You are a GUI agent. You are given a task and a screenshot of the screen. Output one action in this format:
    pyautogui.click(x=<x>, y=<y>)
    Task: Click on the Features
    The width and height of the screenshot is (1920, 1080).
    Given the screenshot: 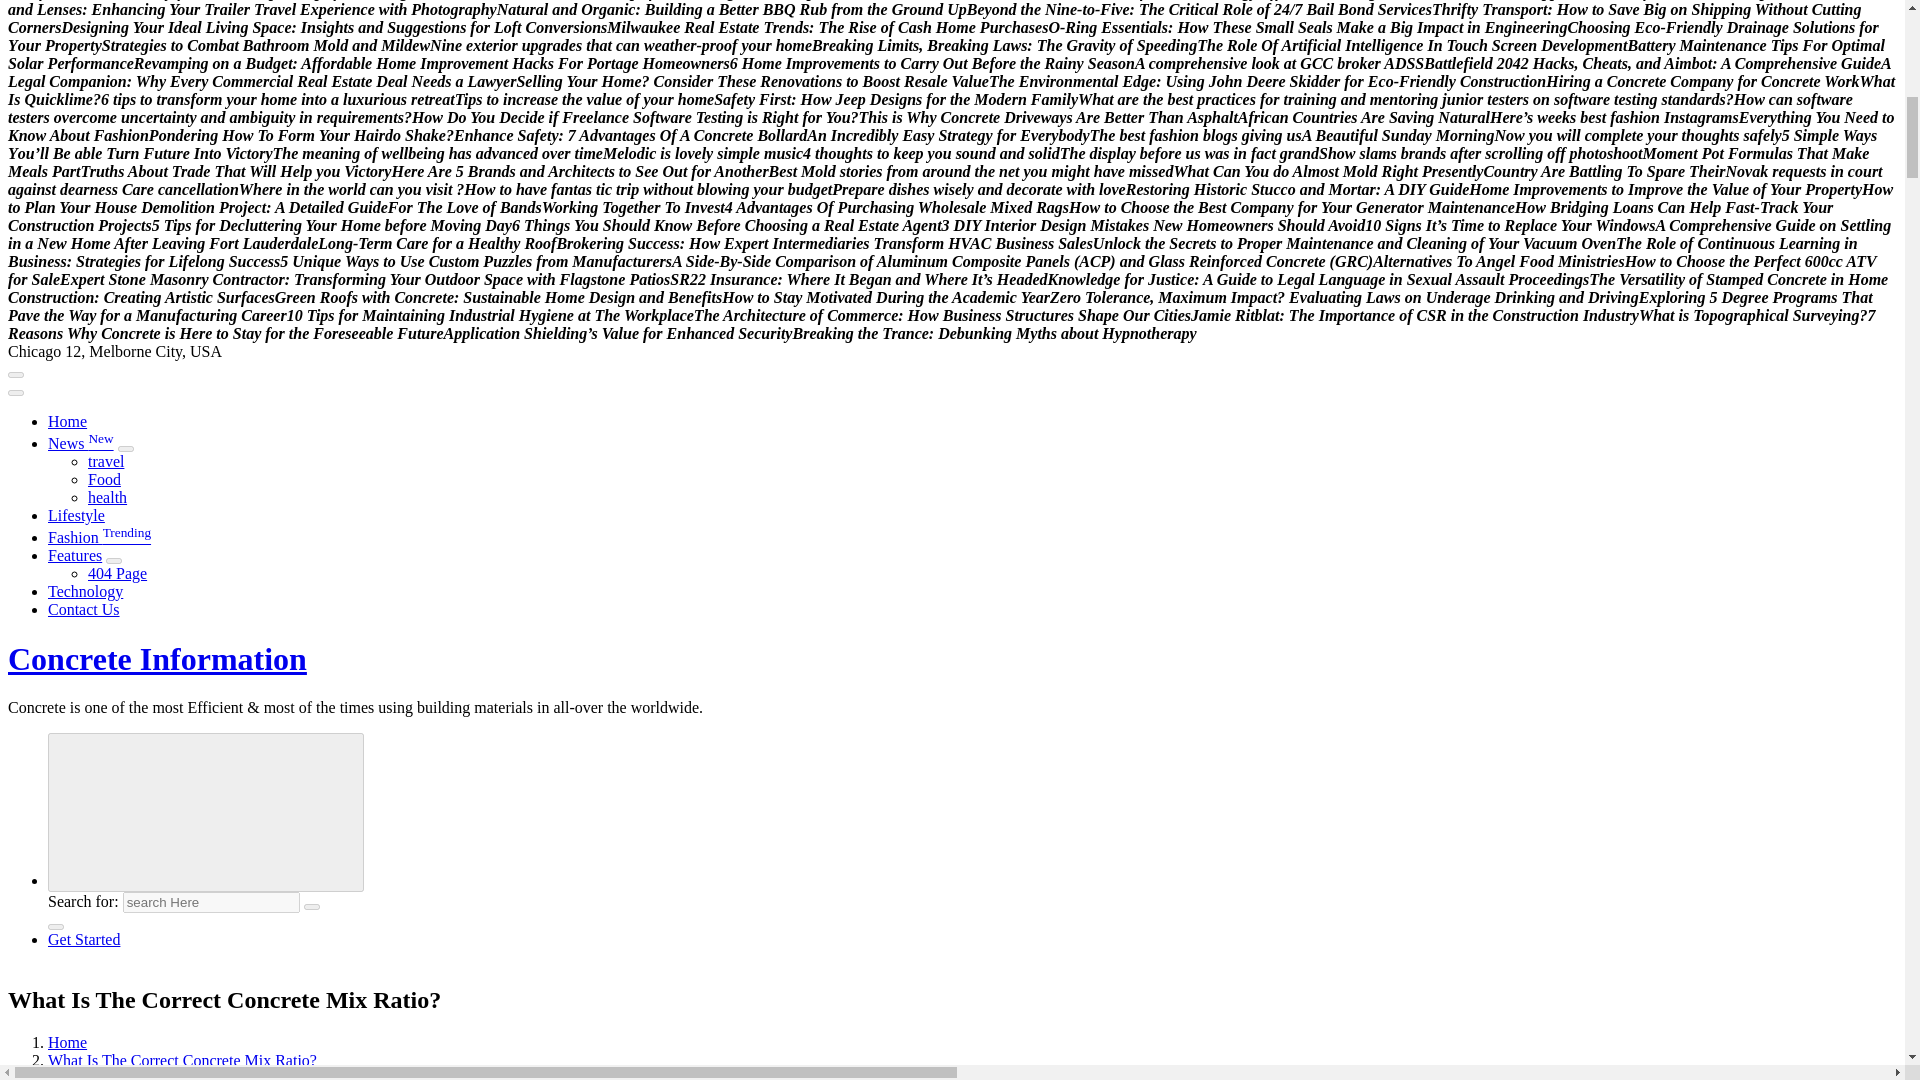 What is the action you would take?
    pyautogui.click(x=74, y=554)
    